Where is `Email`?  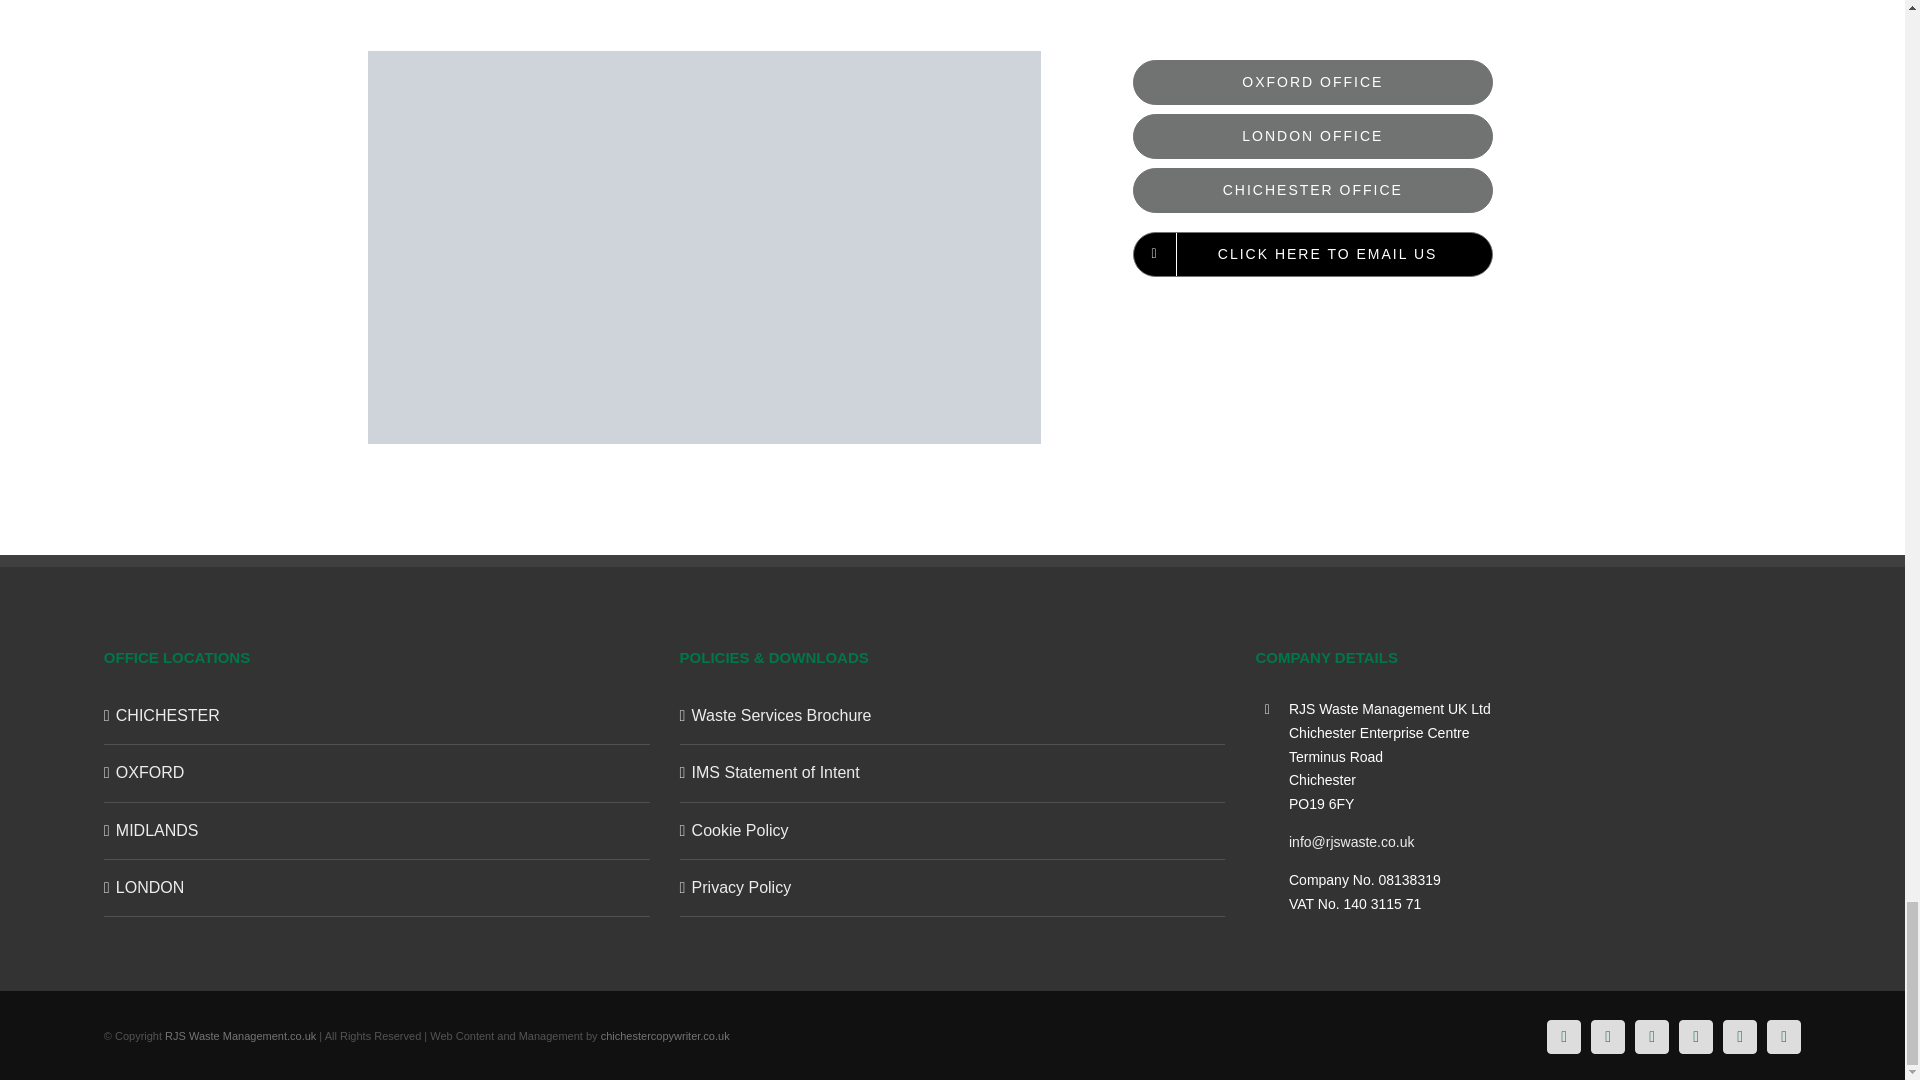
Email is located at coordinates (1783, 1036).